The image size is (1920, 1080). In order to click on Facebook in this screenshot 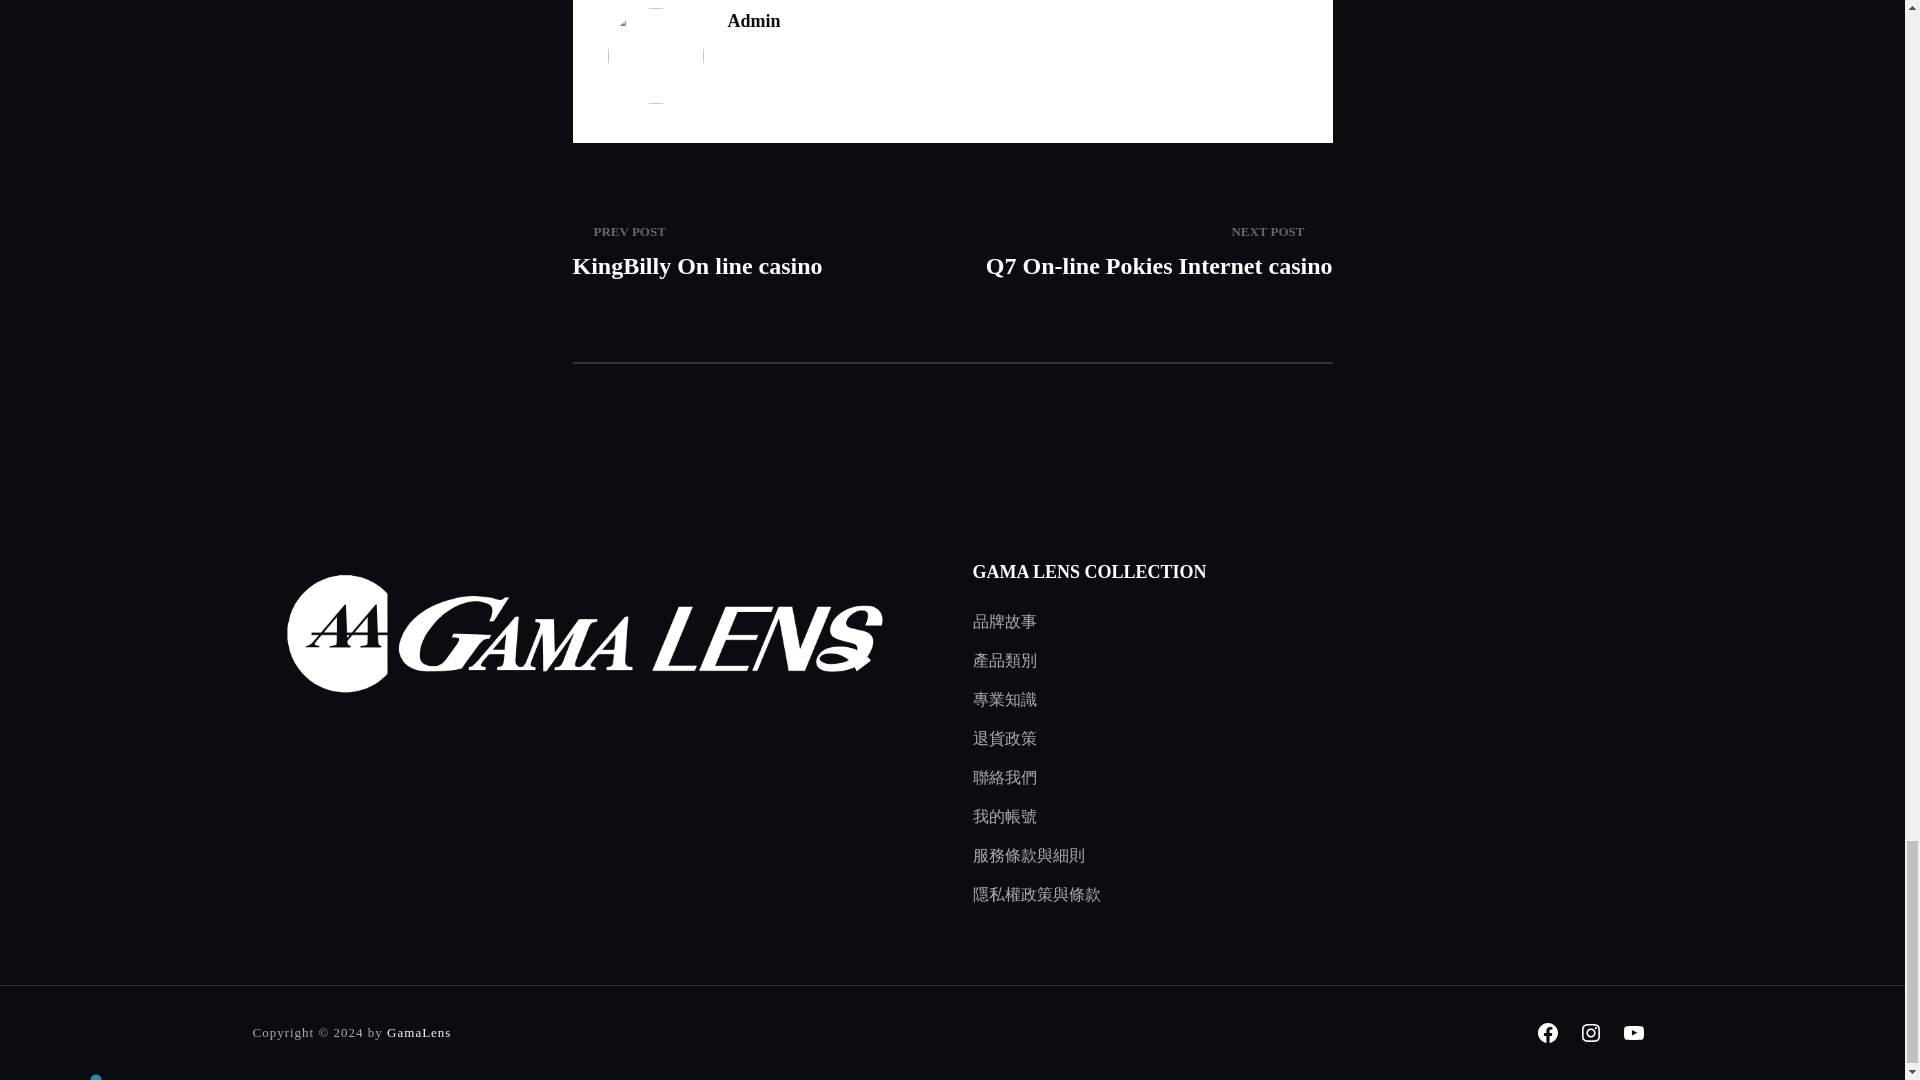, I will do `click(1591, 1032)`.